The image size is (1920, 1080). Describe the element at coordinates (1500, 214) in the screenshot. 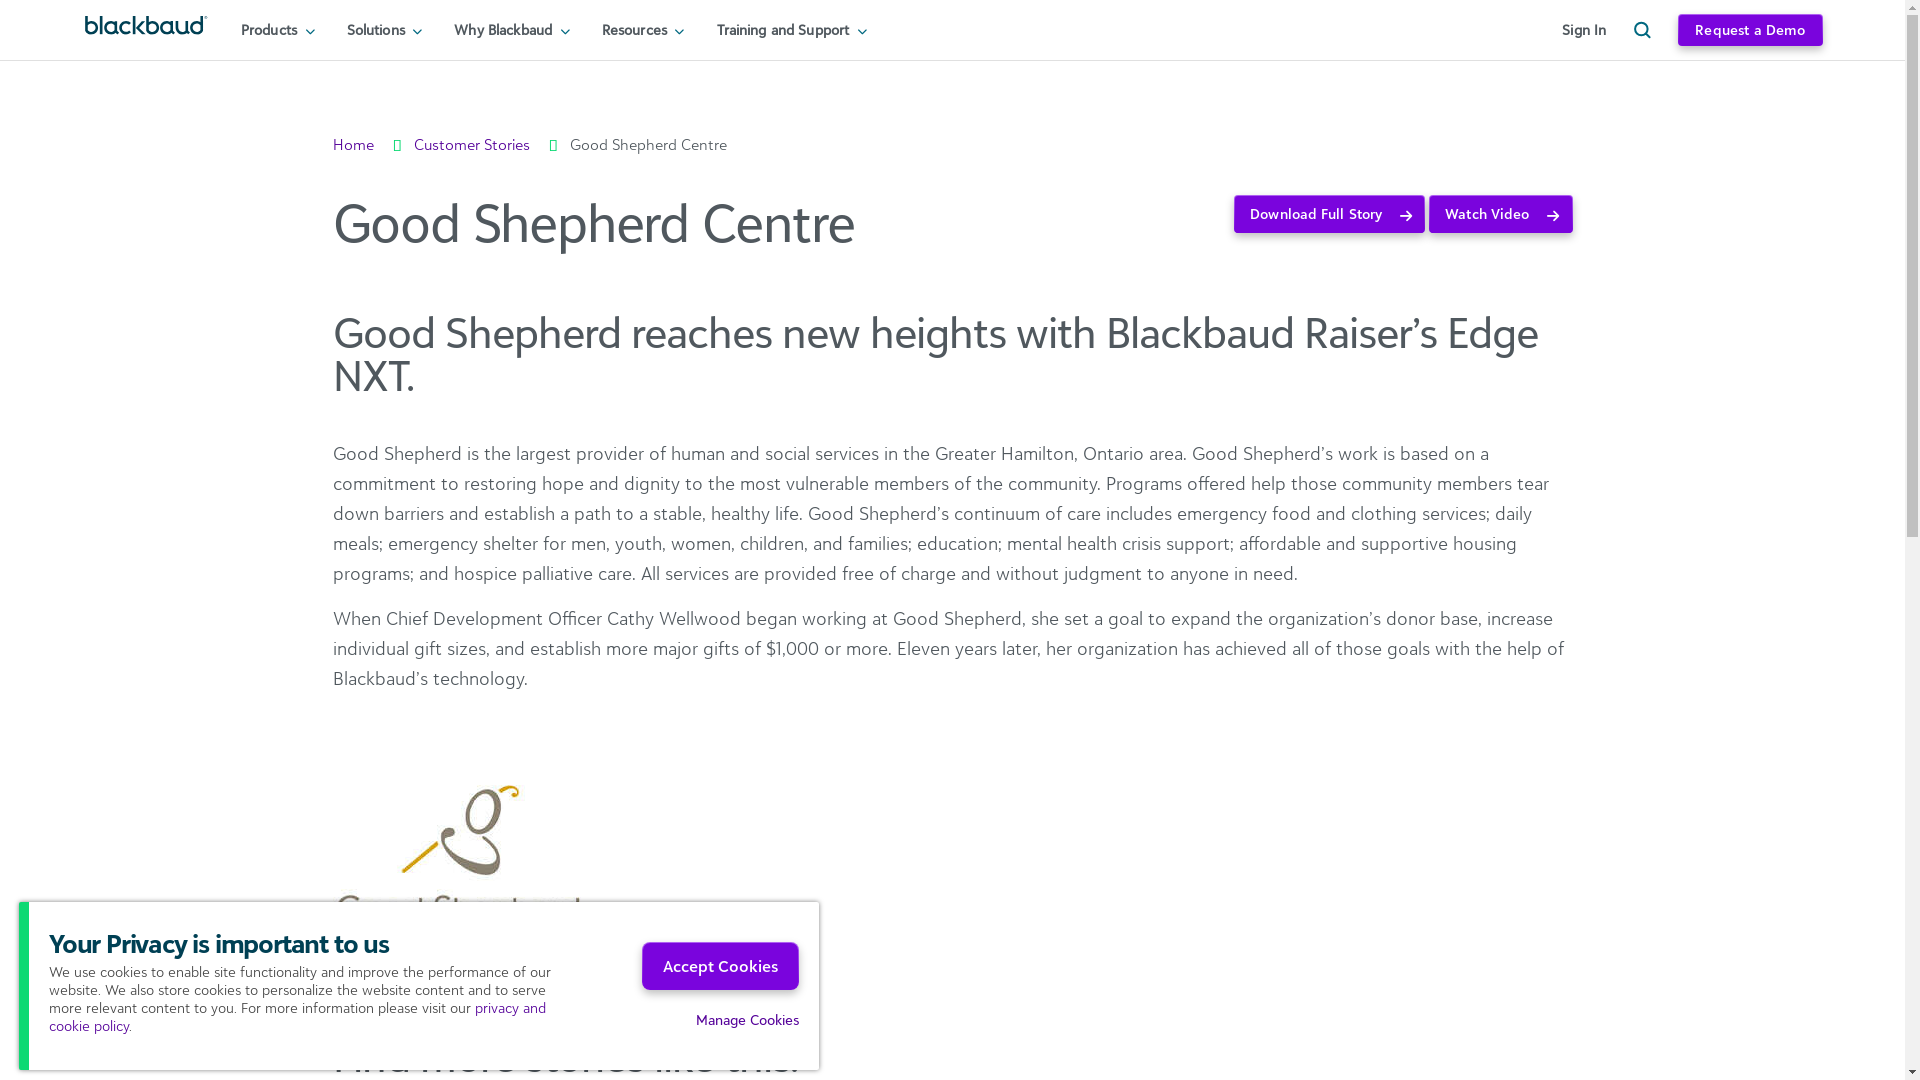

I see `Watch Video` at that location.